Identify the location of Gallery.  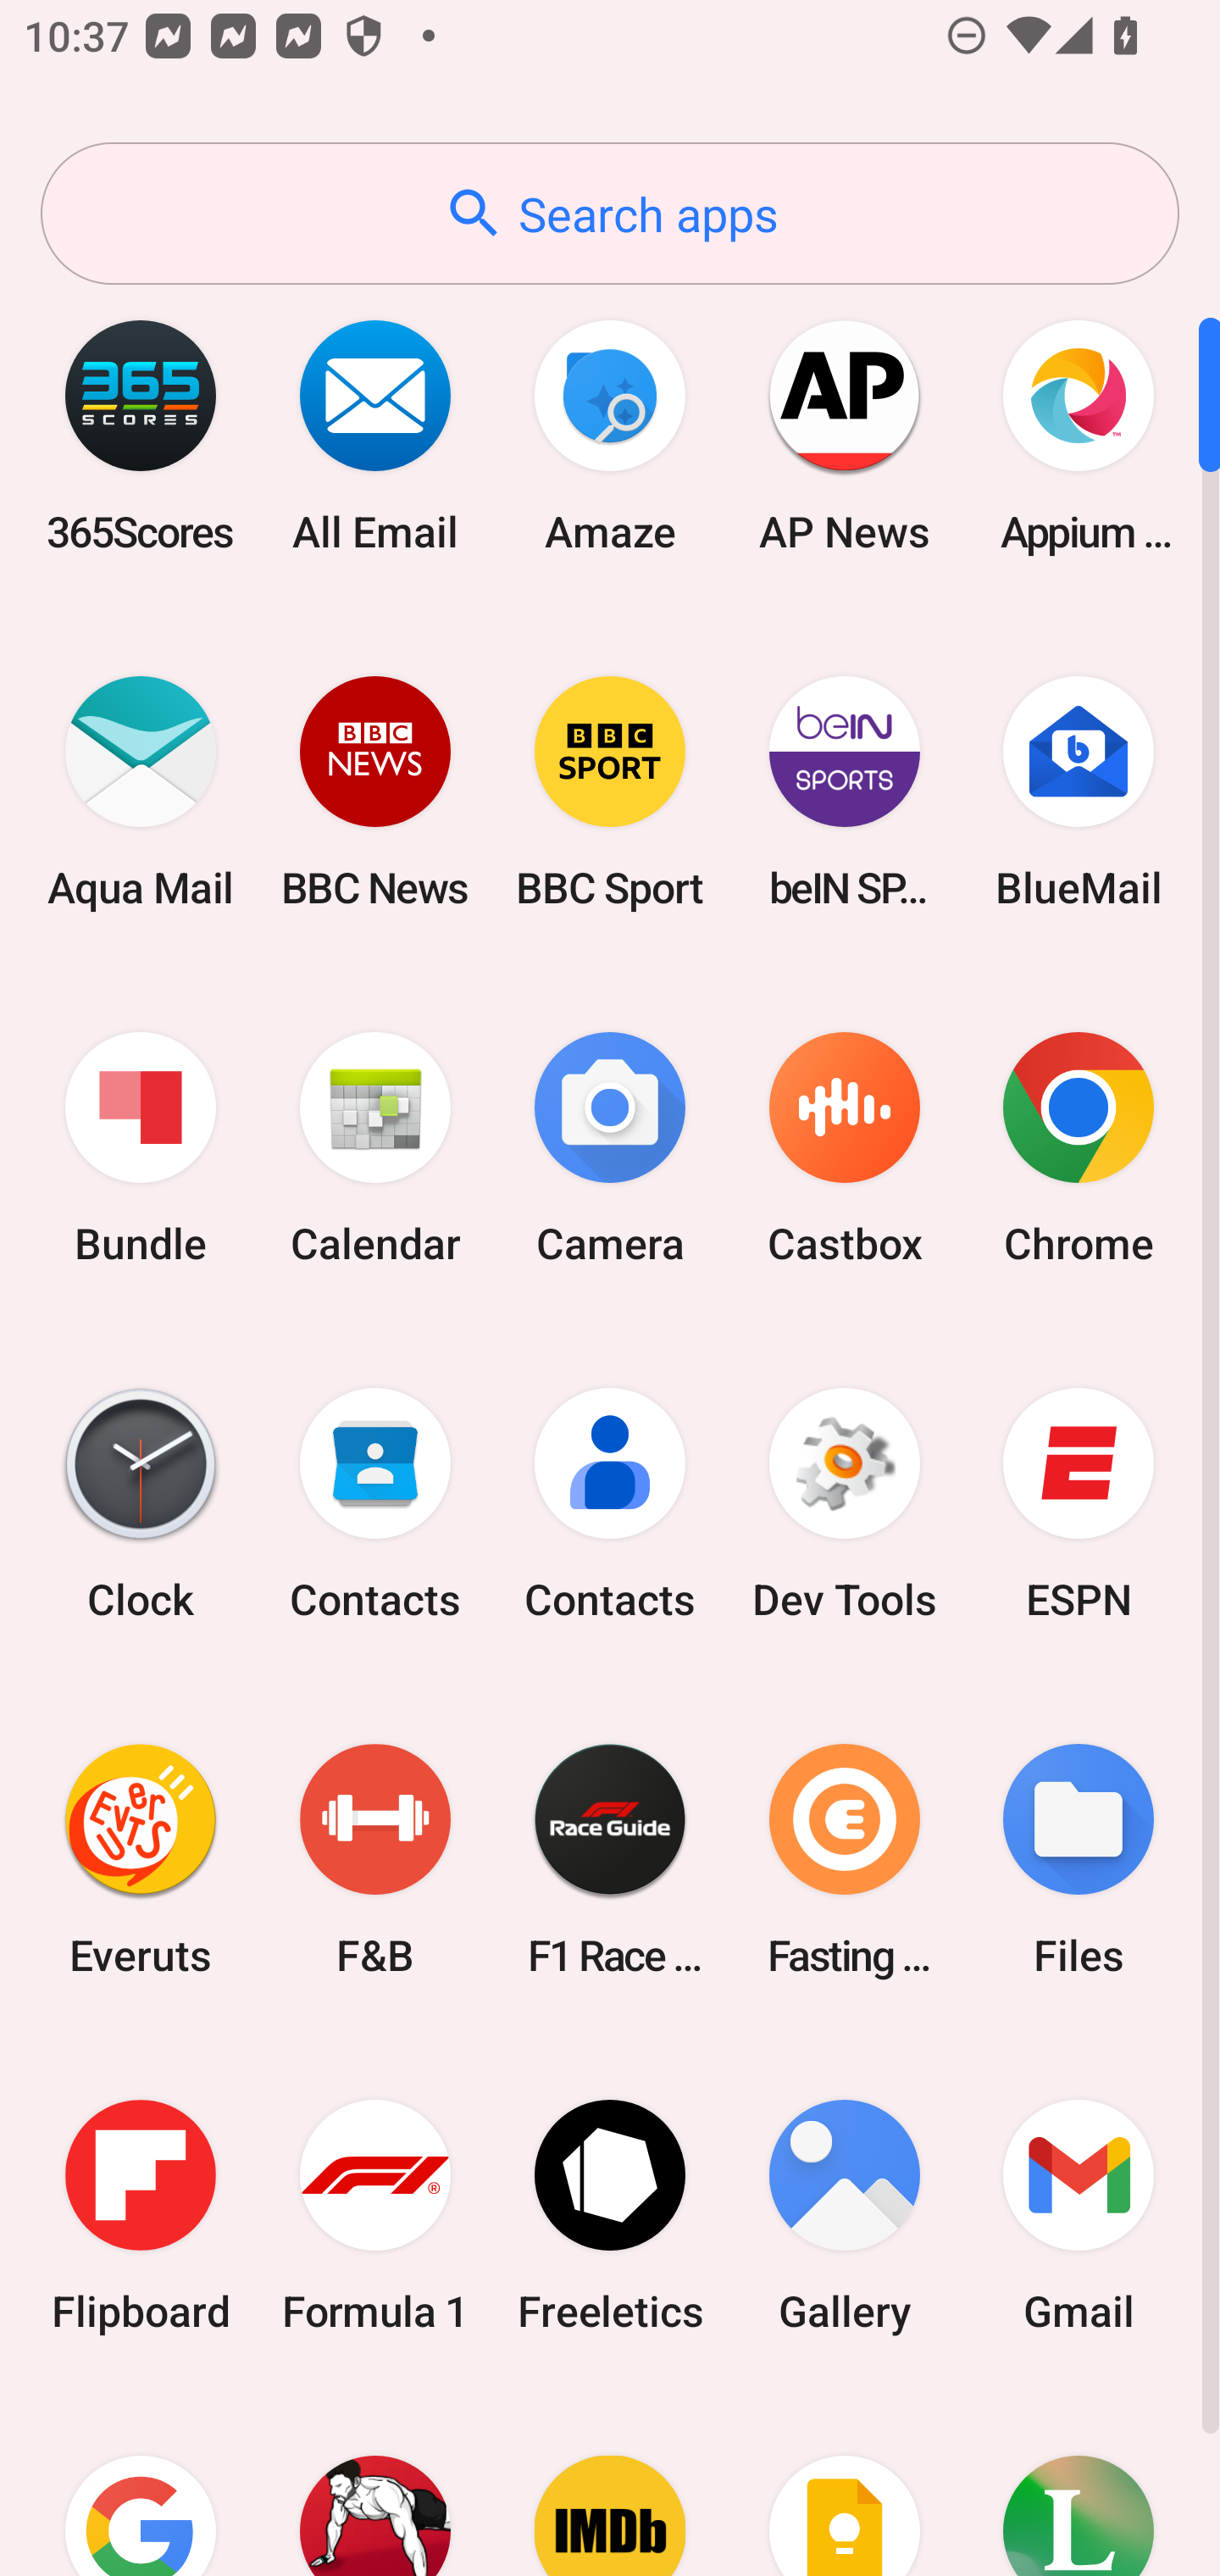
(844, 2215).